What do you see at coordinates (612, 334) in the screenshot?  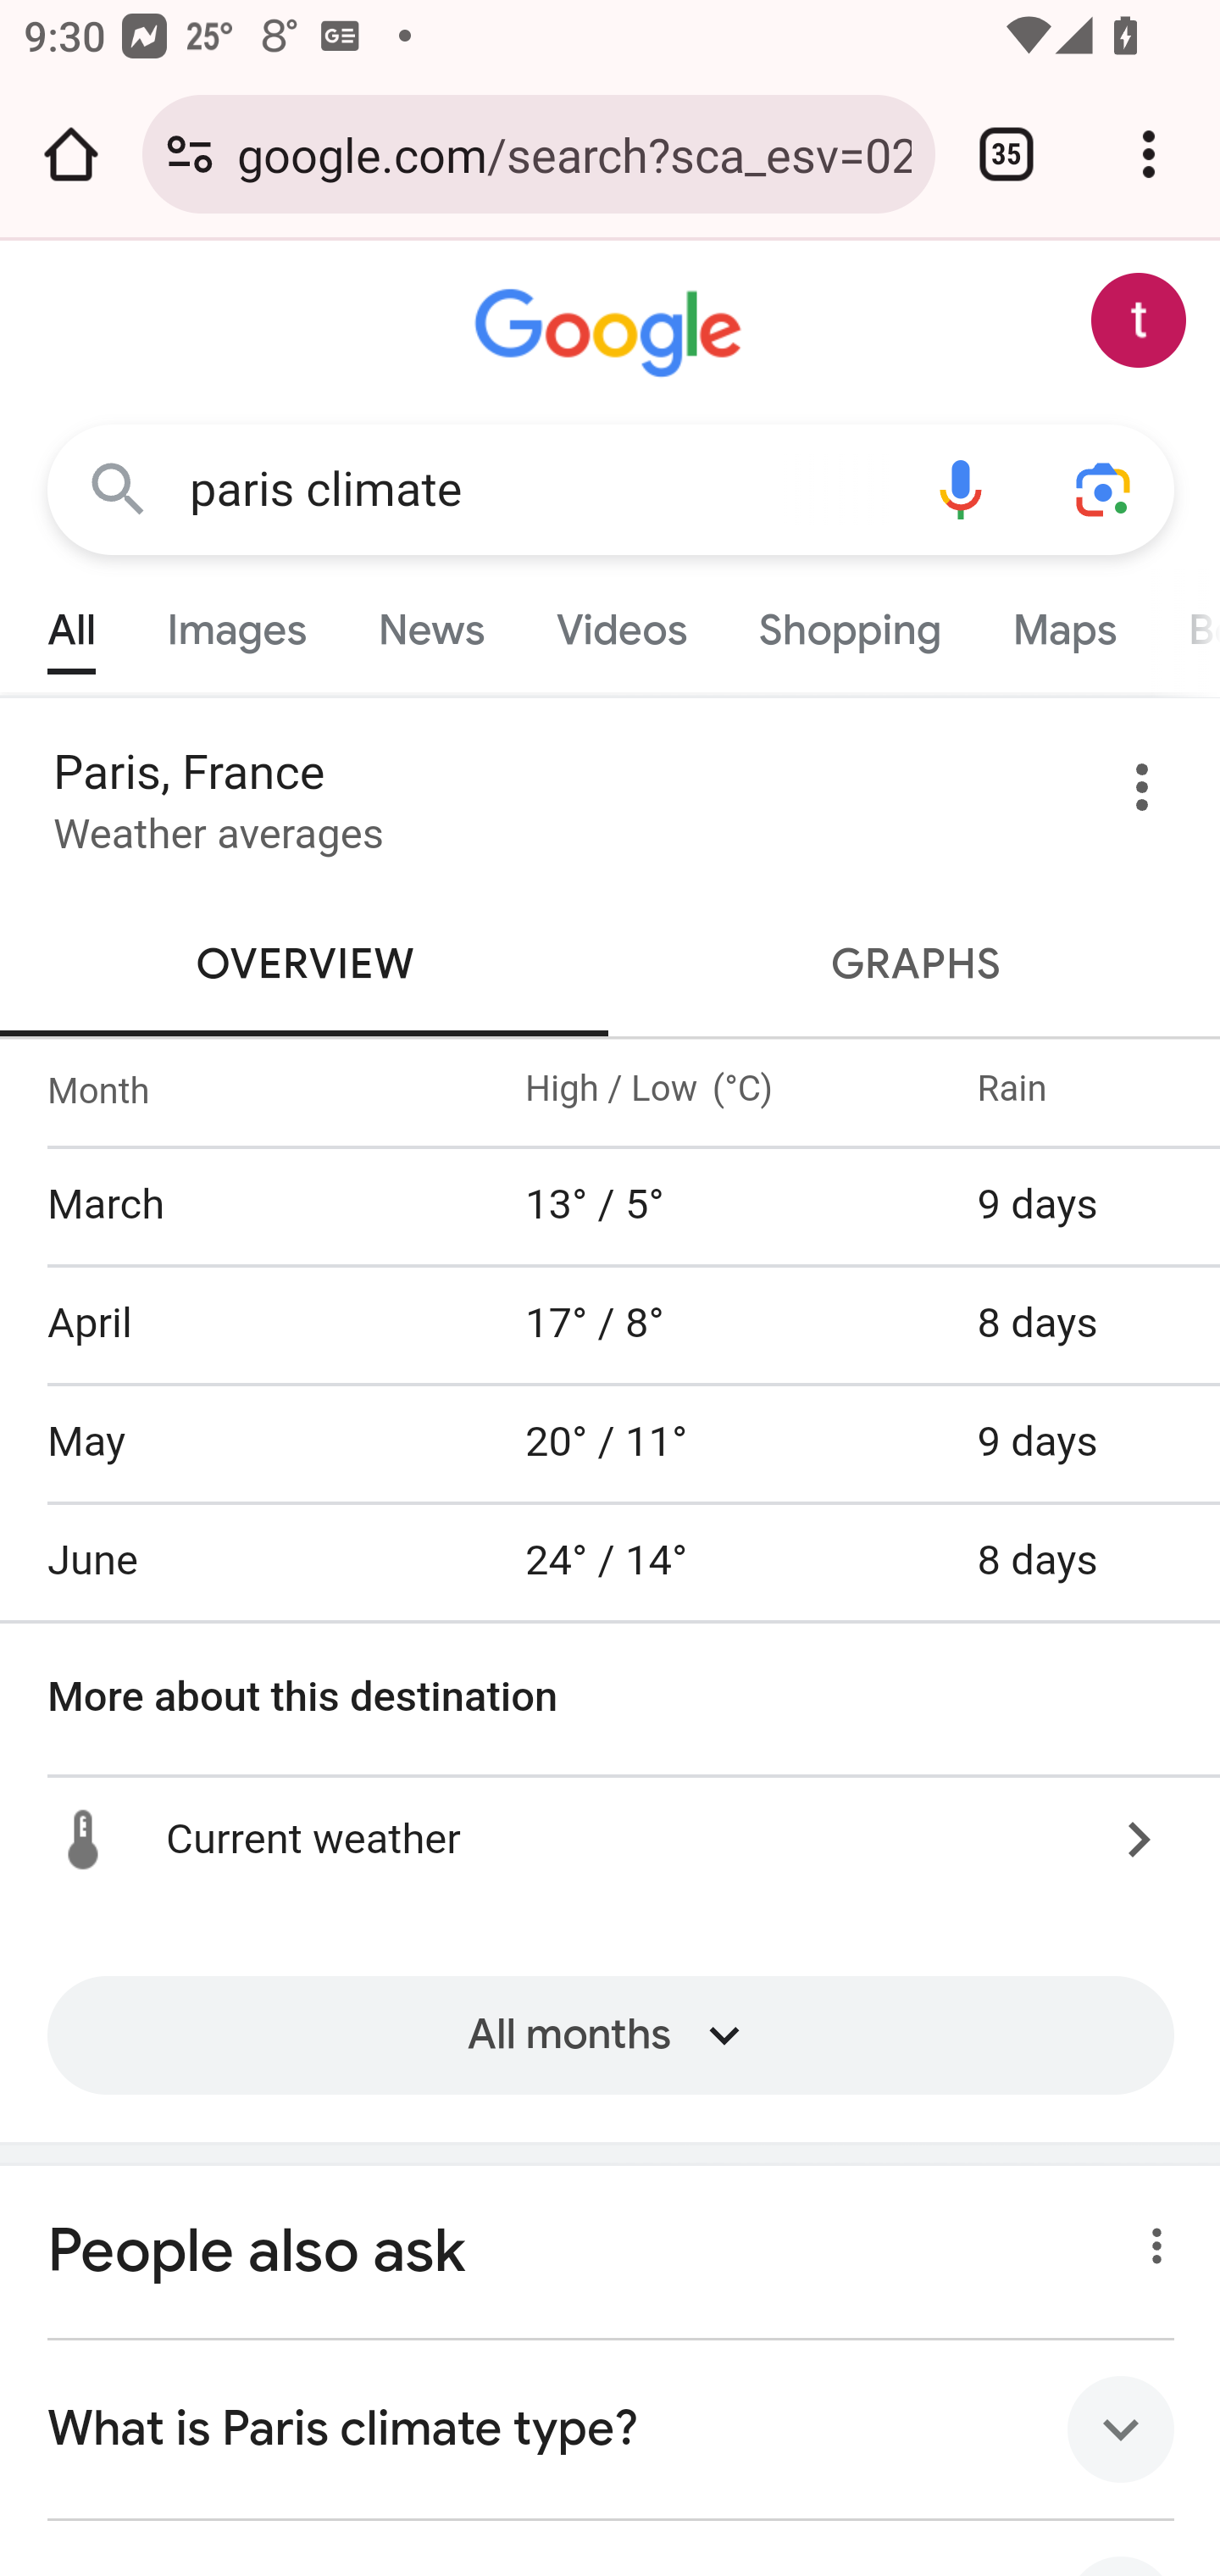 I see `Google` at bounding box center [612, 334].